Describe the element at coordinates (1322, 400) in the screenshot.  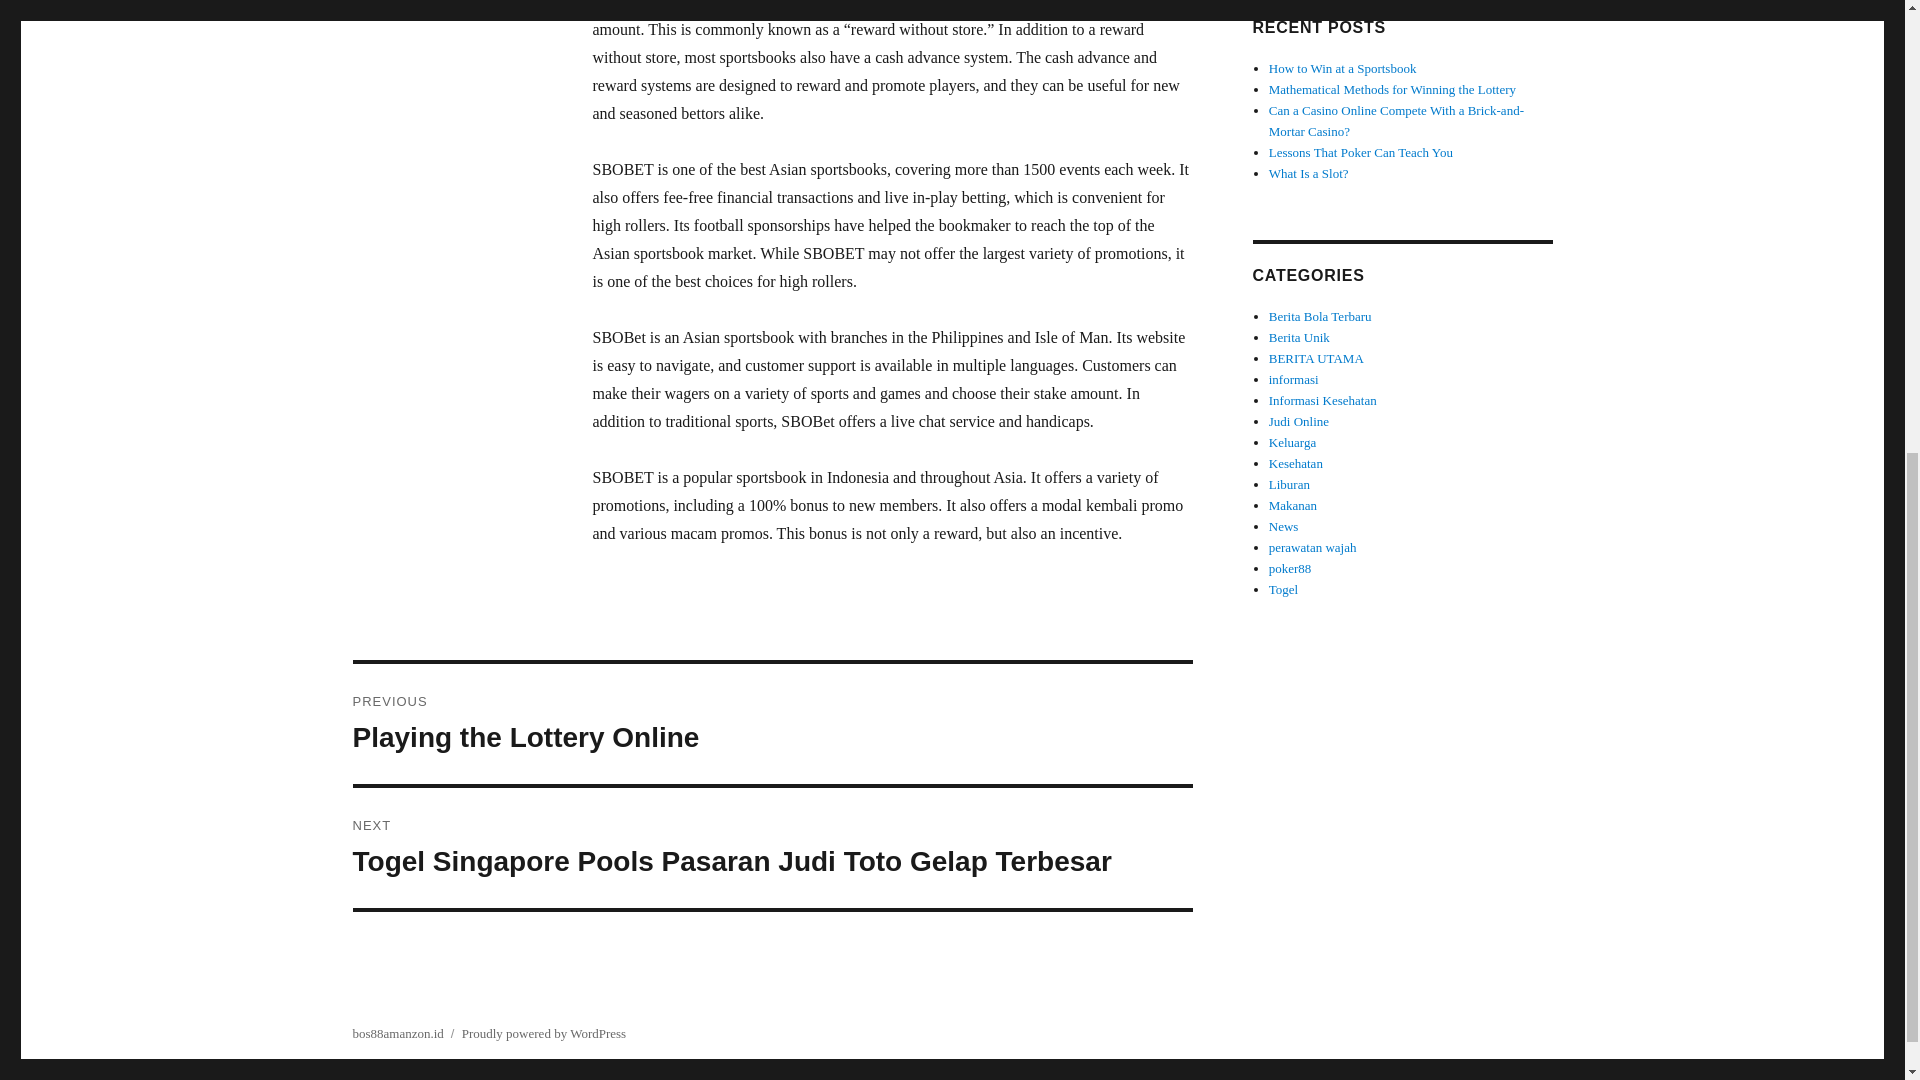
I see `Informasi Kesehatan` at that location.